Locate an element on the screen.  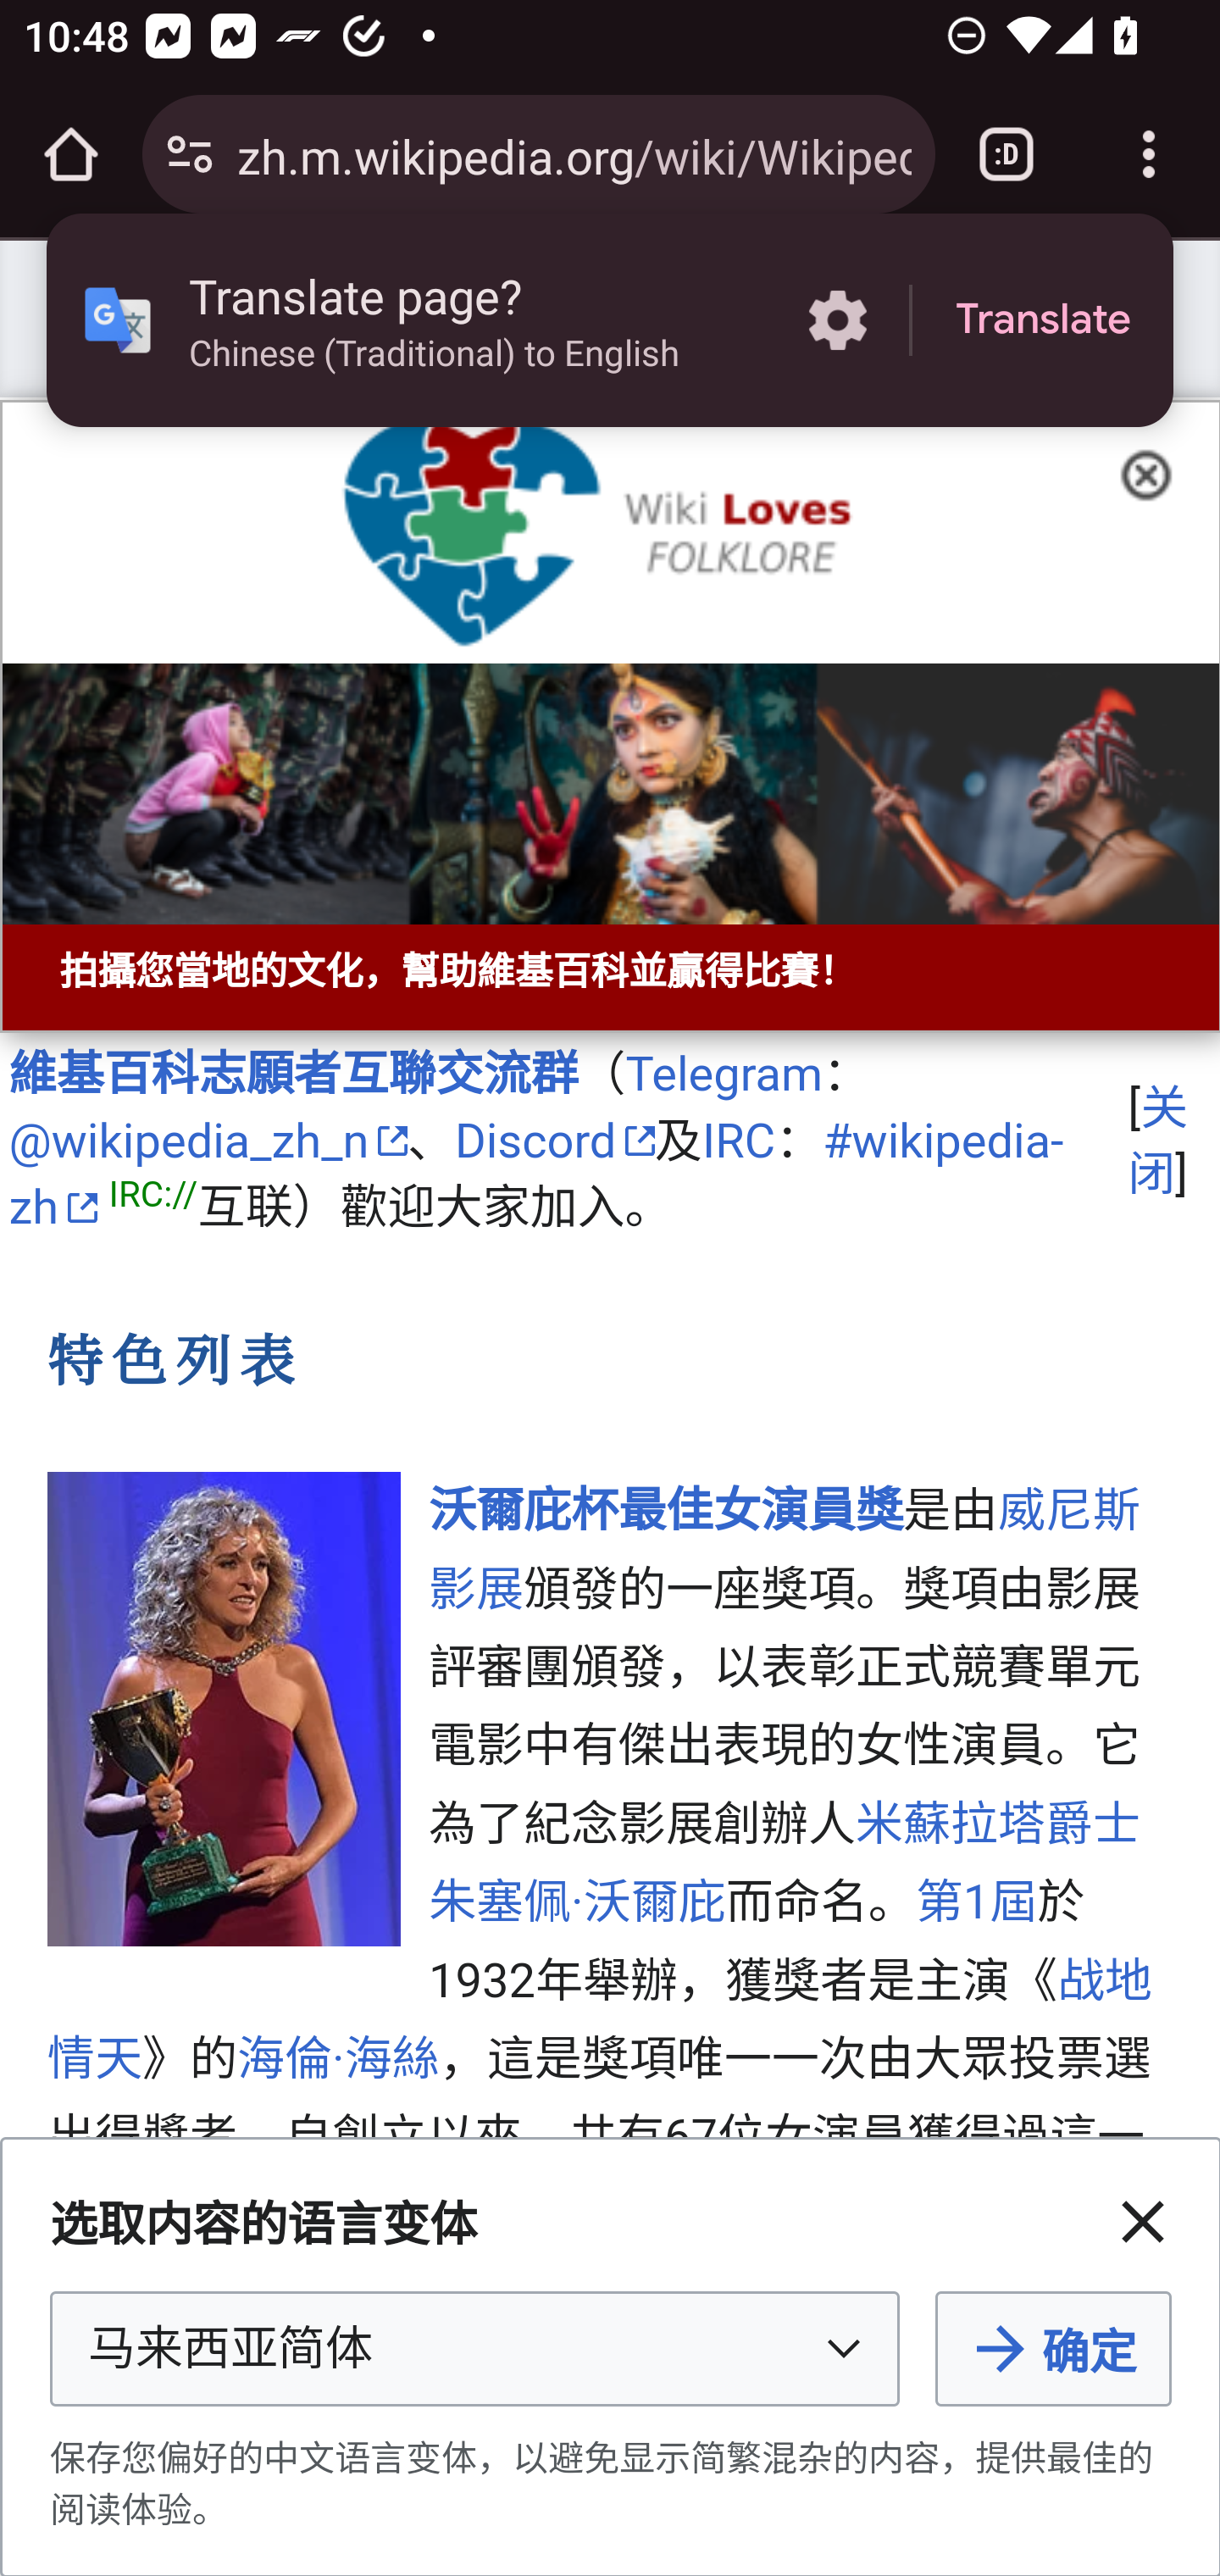
Customize and control Google Chrome is located at coordinates (1149, 154).